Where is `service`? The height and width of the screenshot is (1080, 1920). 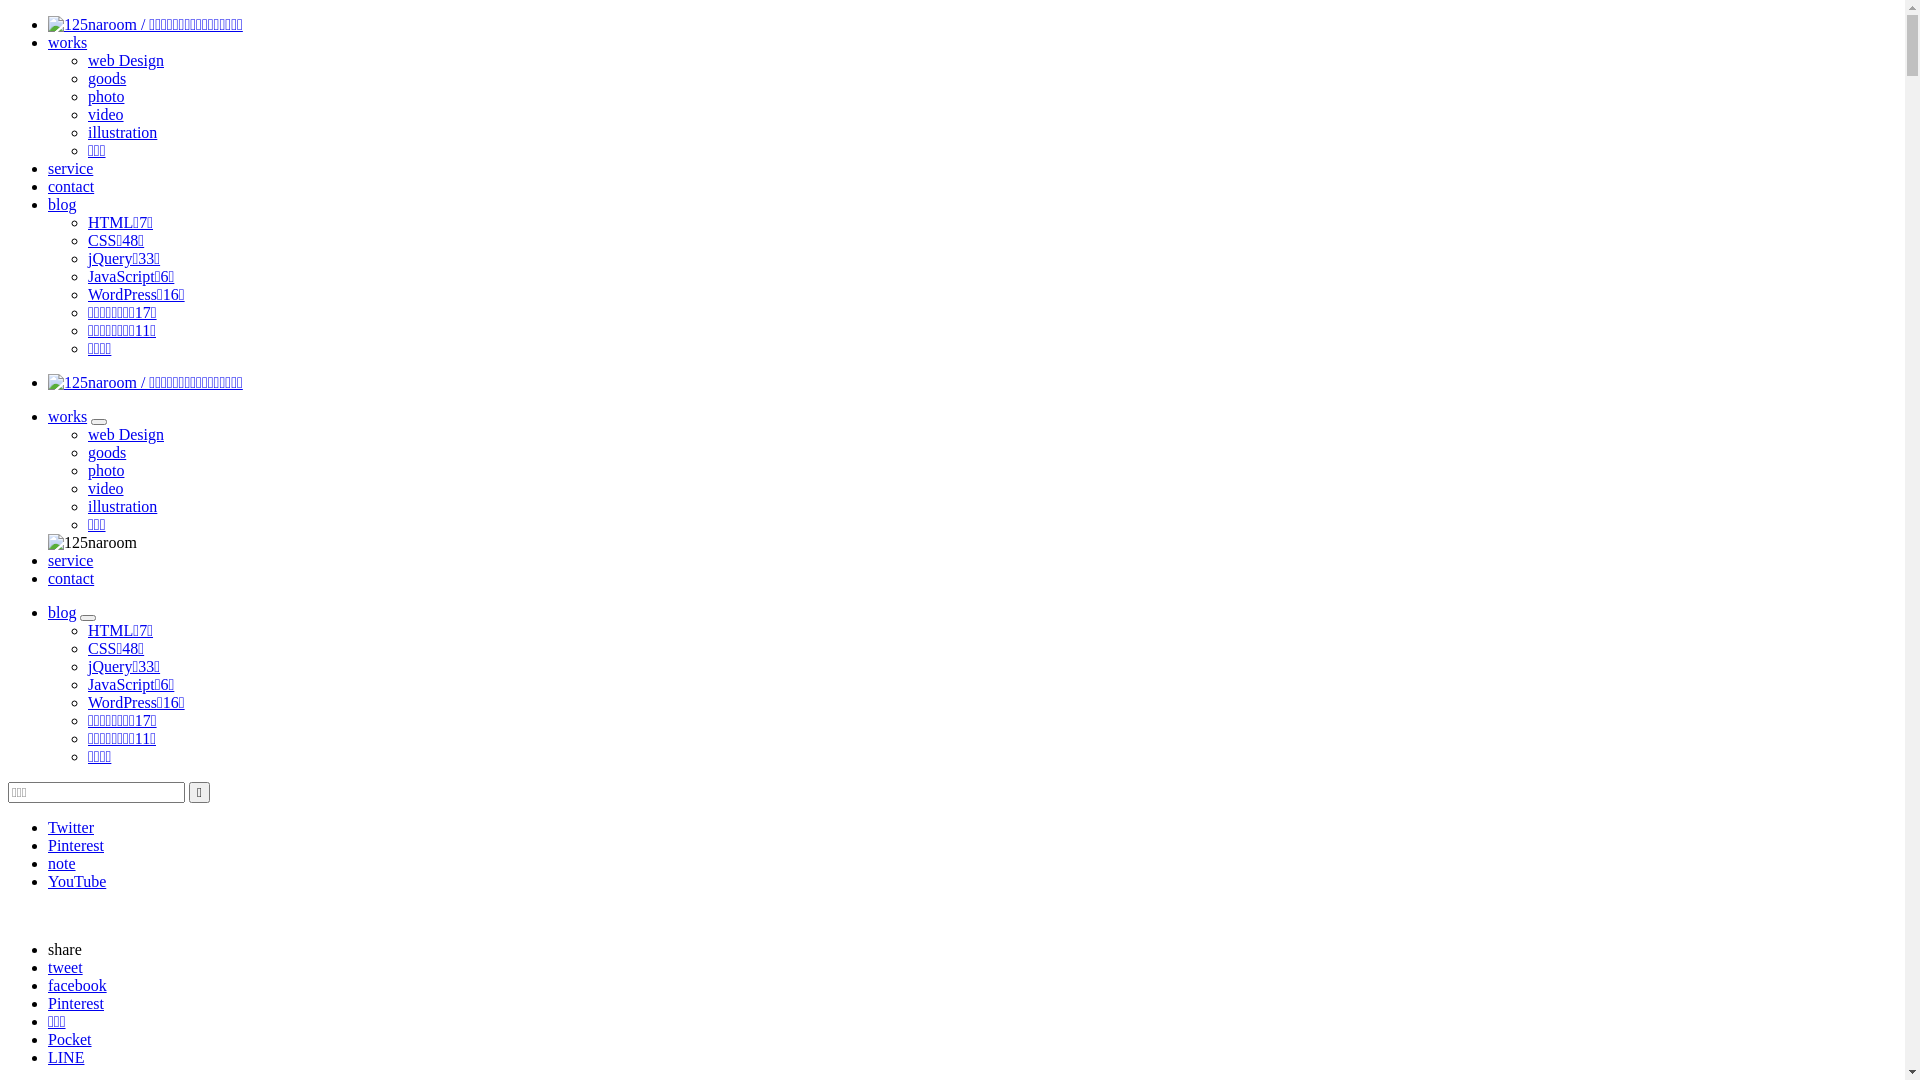 service is located at coordinates (70, 168).